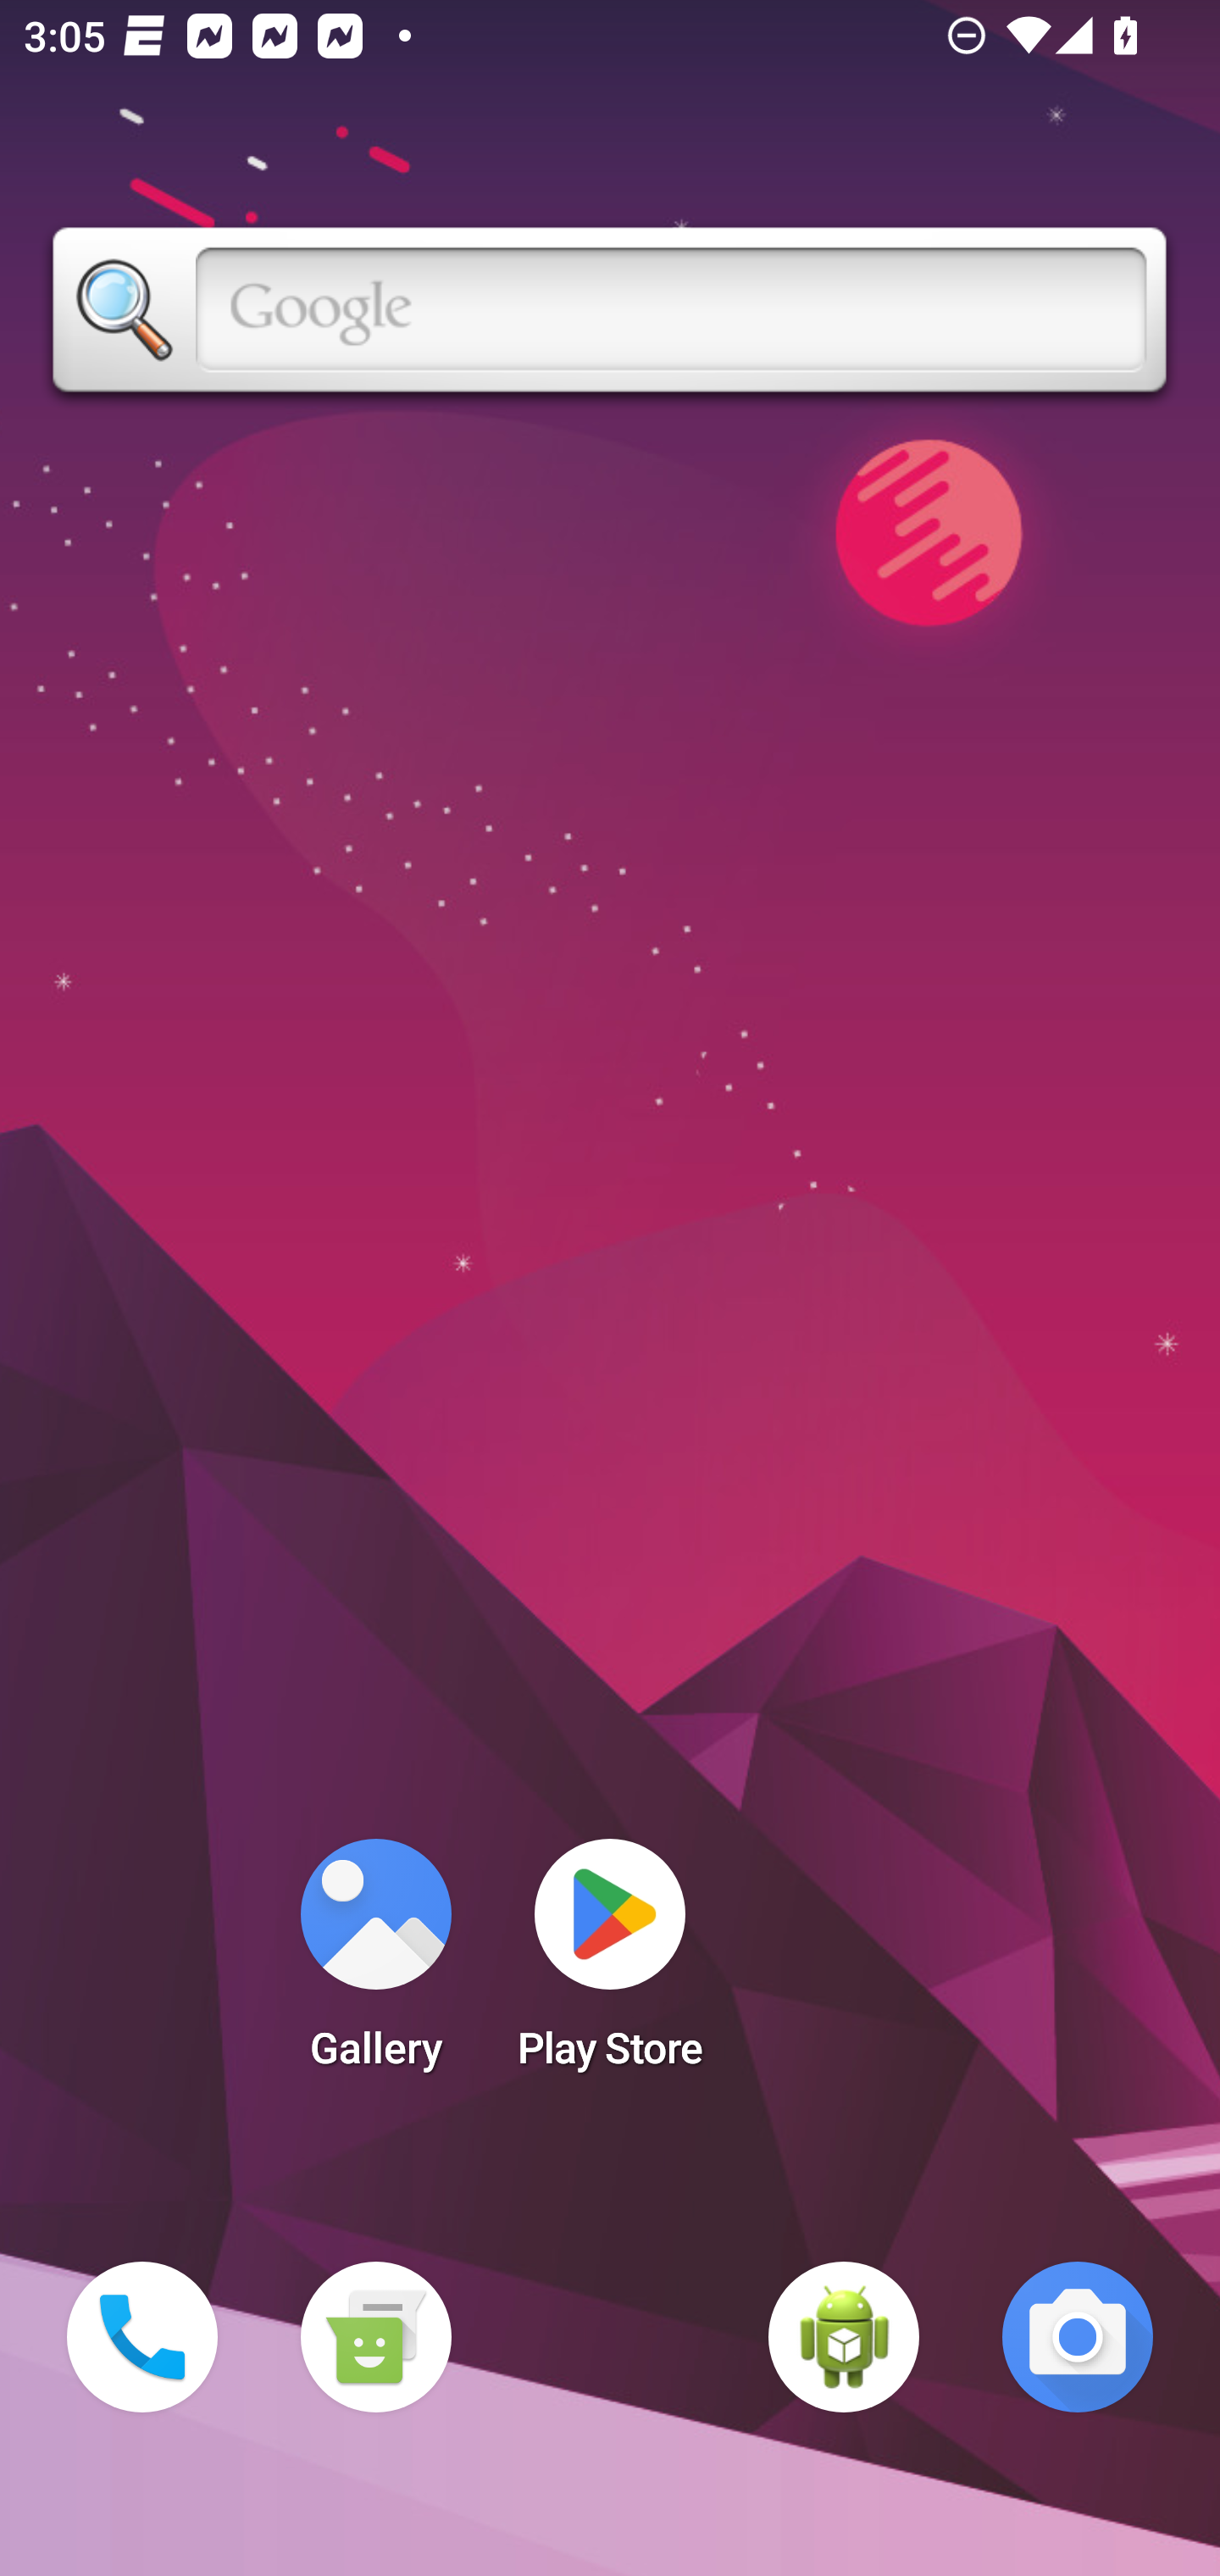  Describe the element at coordinates (375, 2337) in the screenshot. I see `Messaging` at that location.